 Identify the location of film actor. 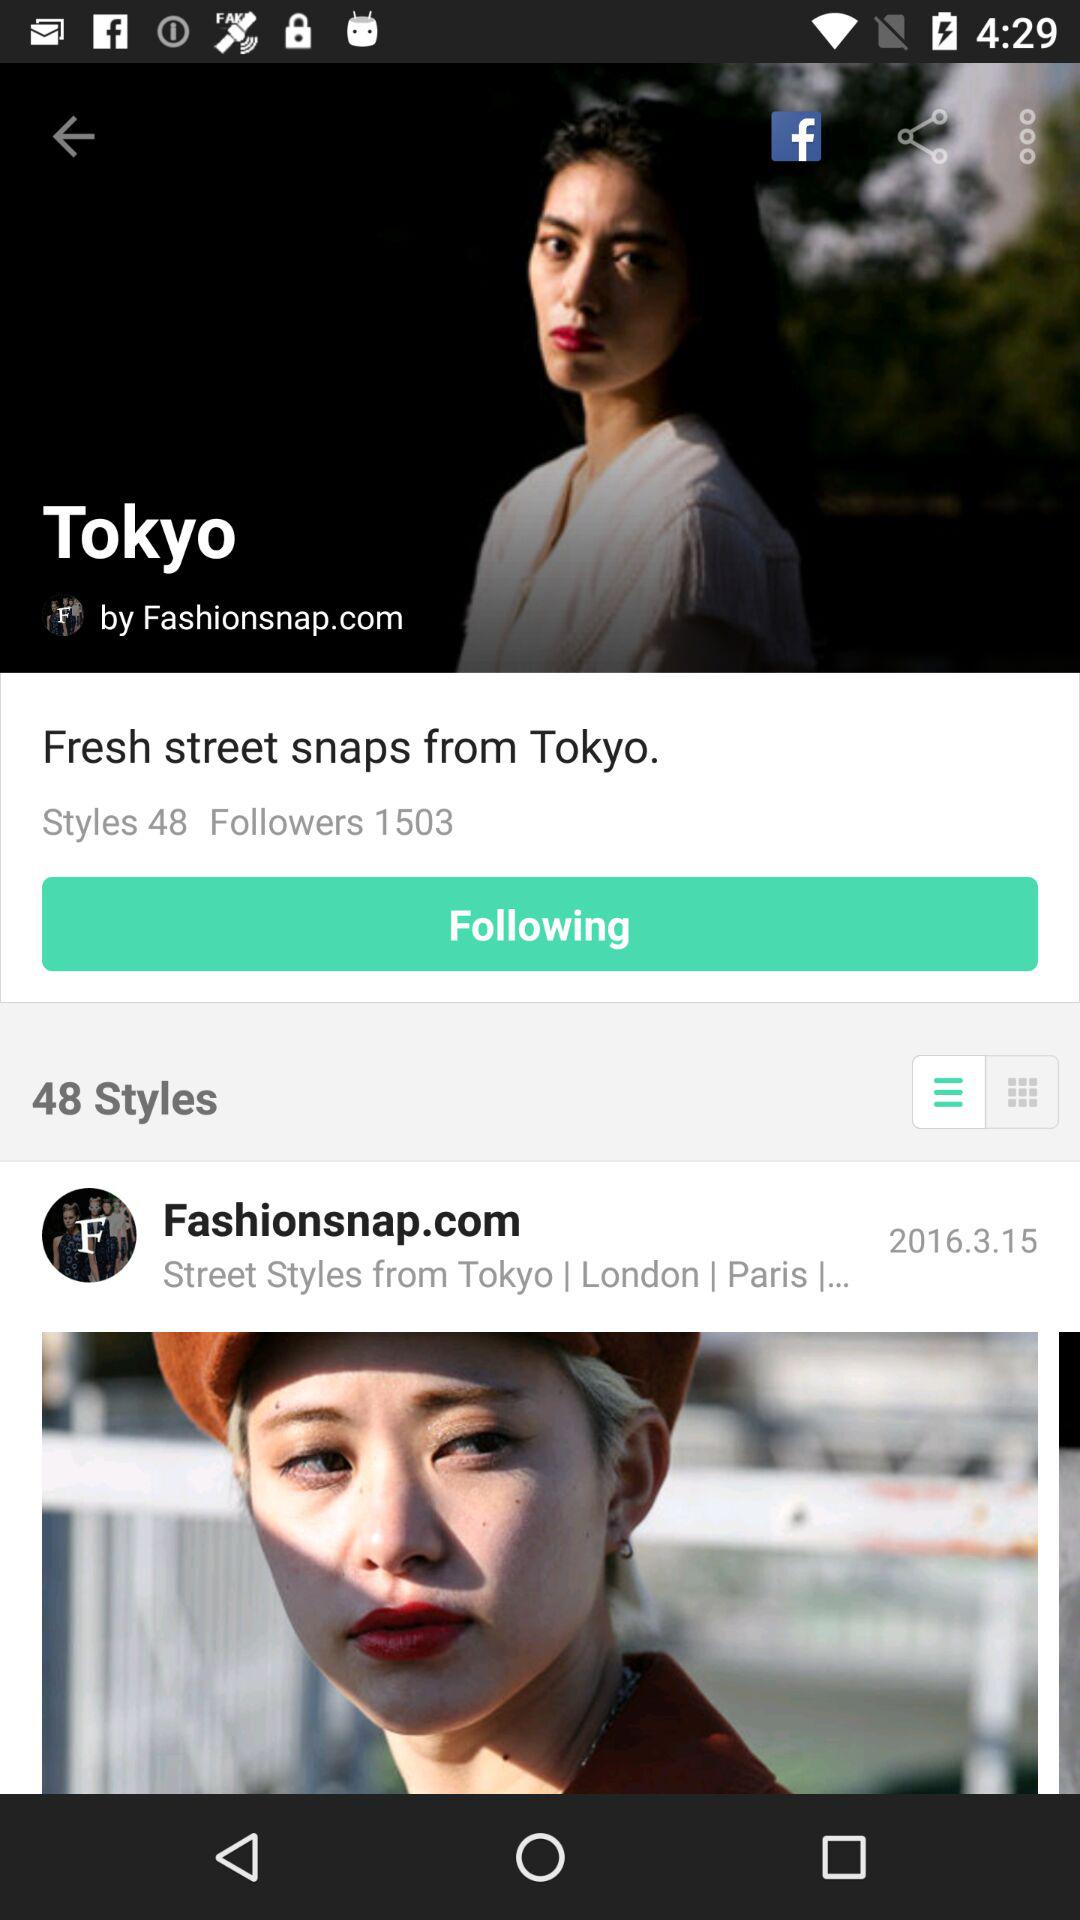
(540, 1563).